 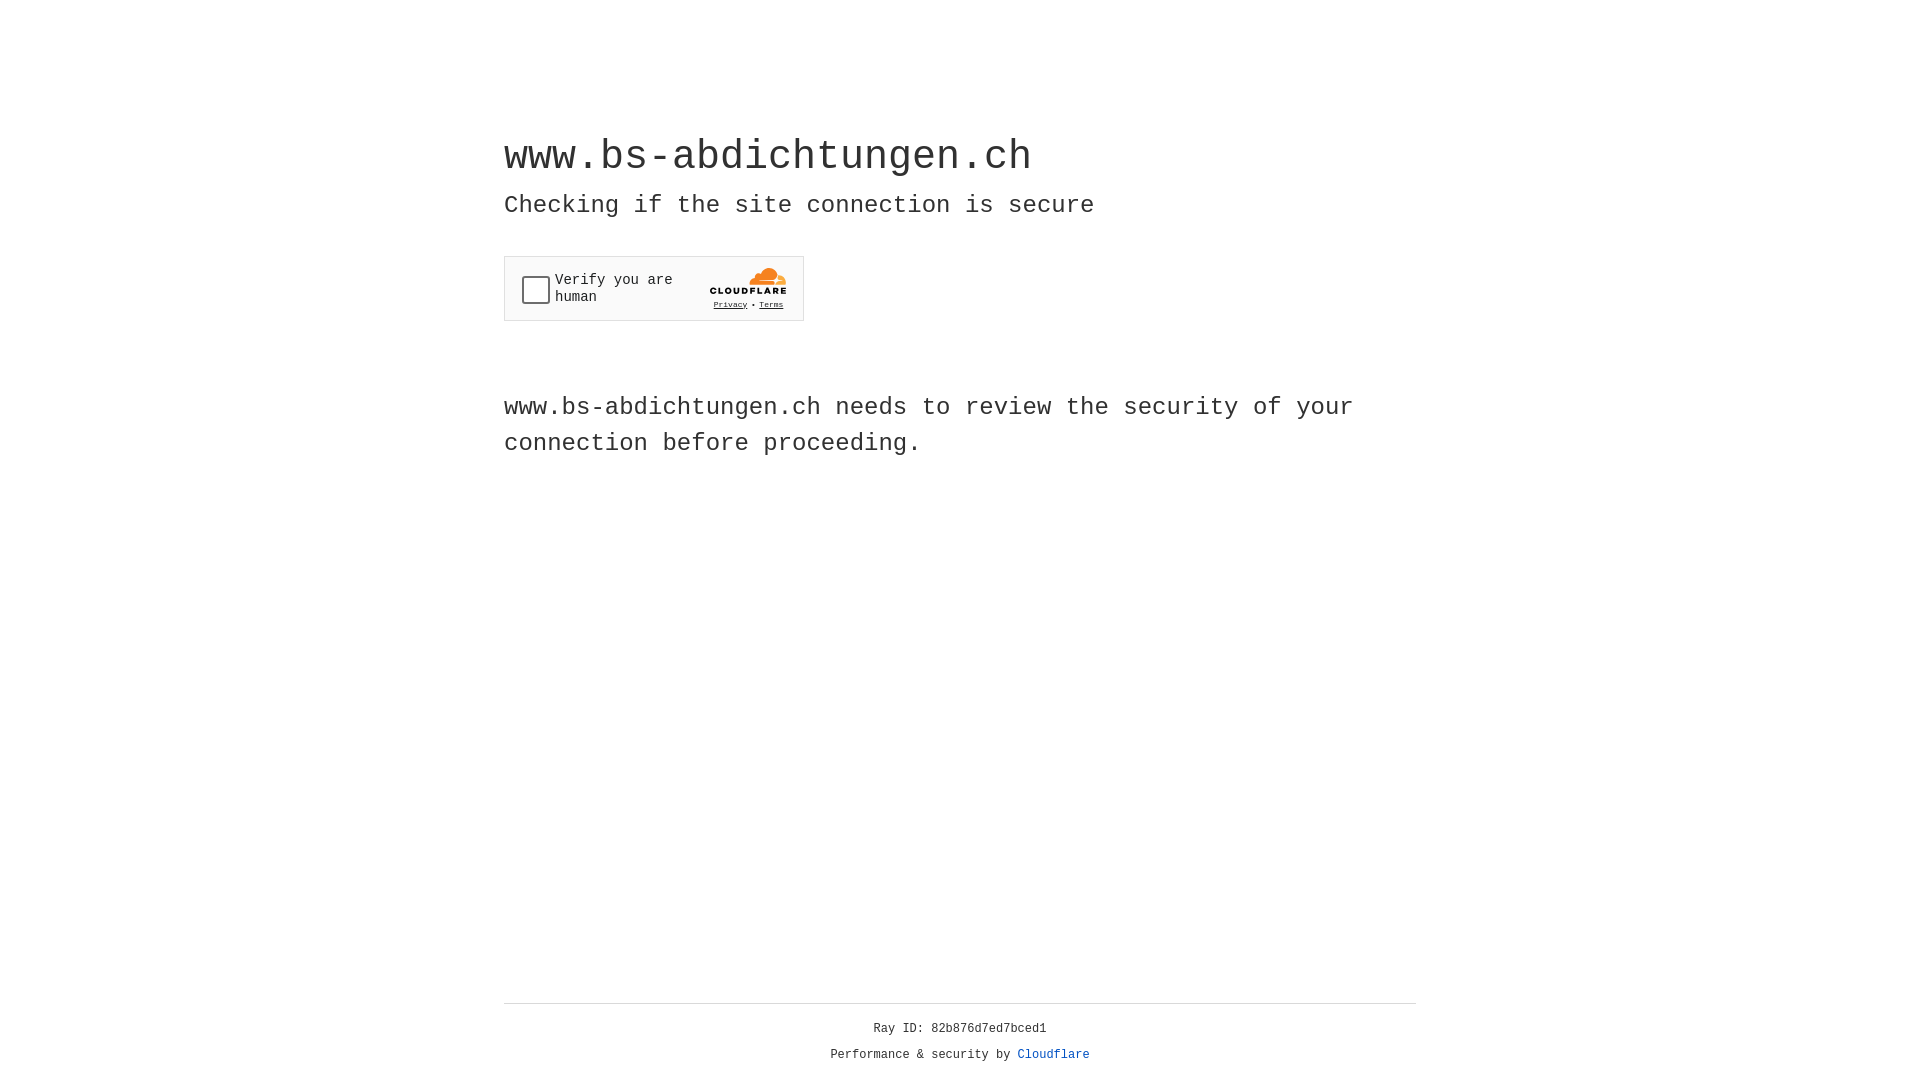 What do you see at coordinates (1054, 1055) in the screenshot?
I see `Cloudflare` at bounding box center [1054, 1055].